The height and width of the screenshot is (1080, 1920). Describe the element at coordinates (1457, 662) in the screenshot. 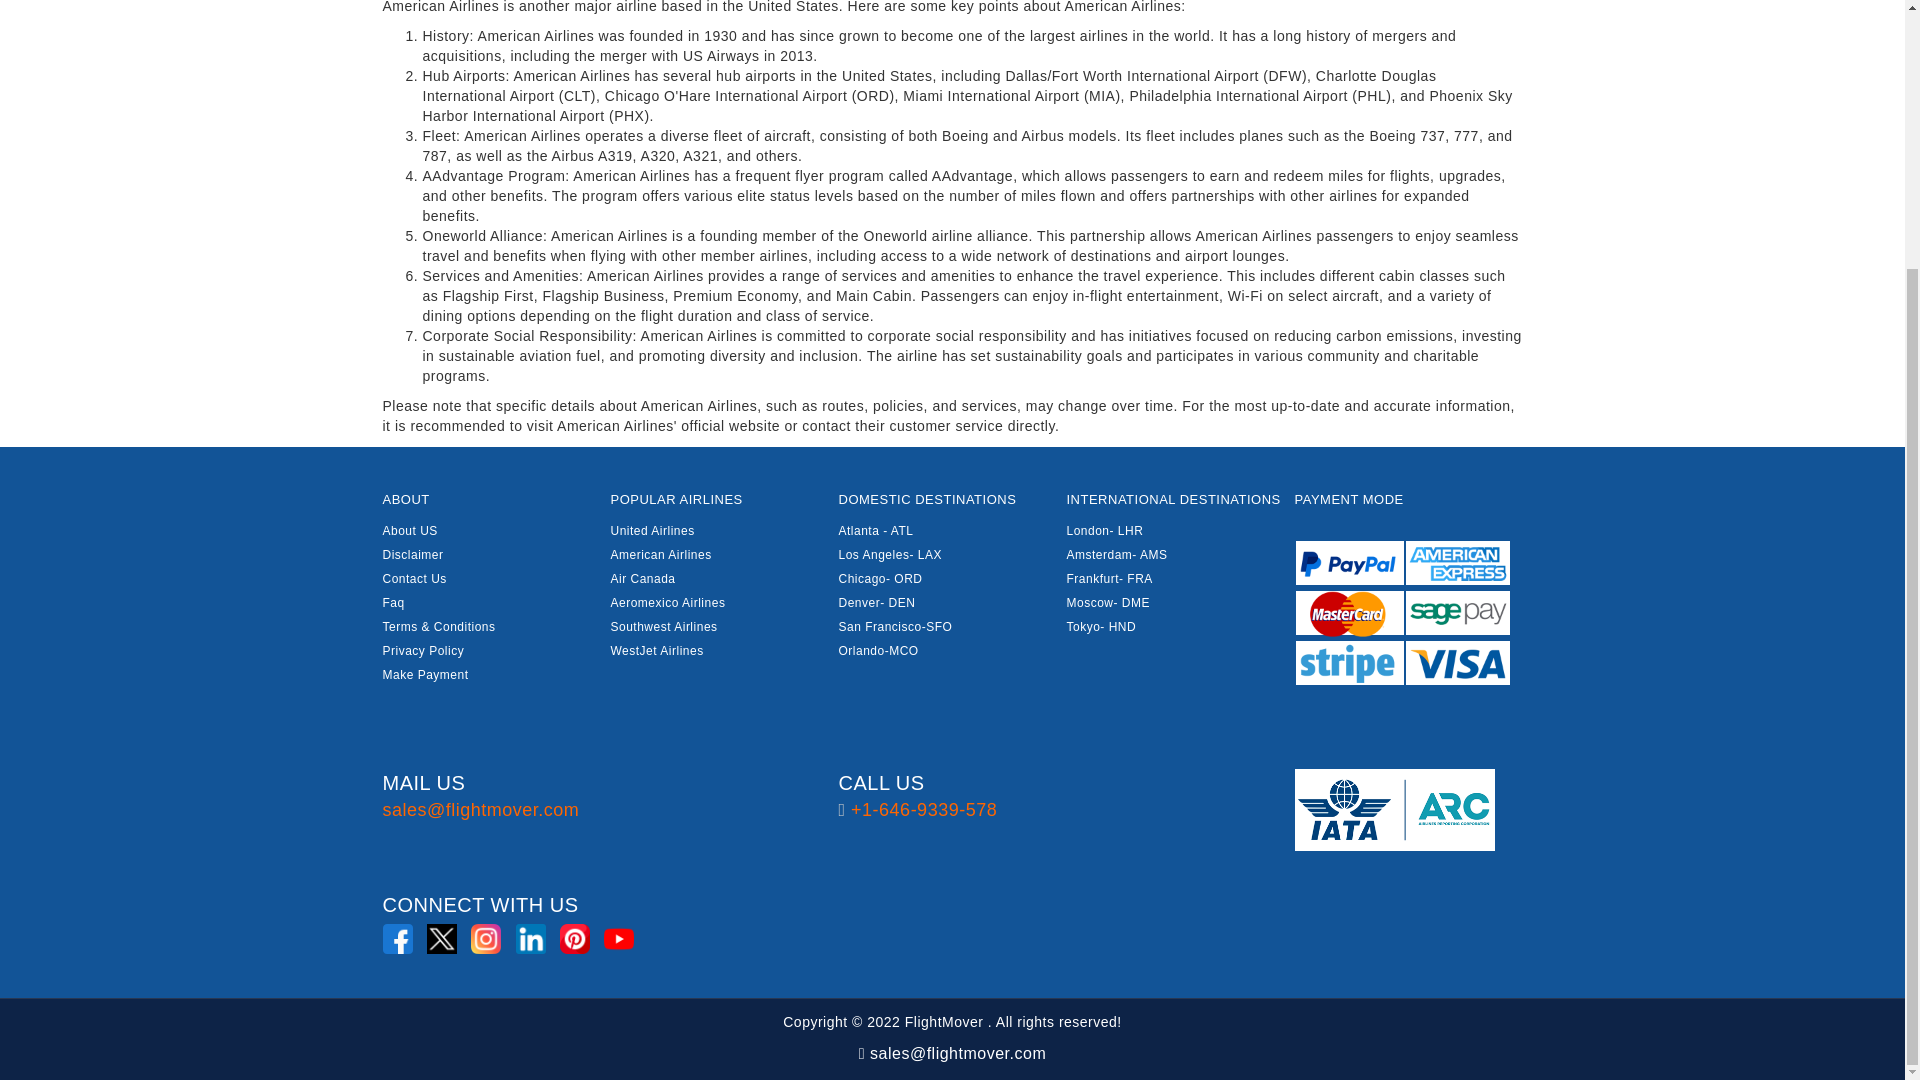

I see `Visa` at that location.